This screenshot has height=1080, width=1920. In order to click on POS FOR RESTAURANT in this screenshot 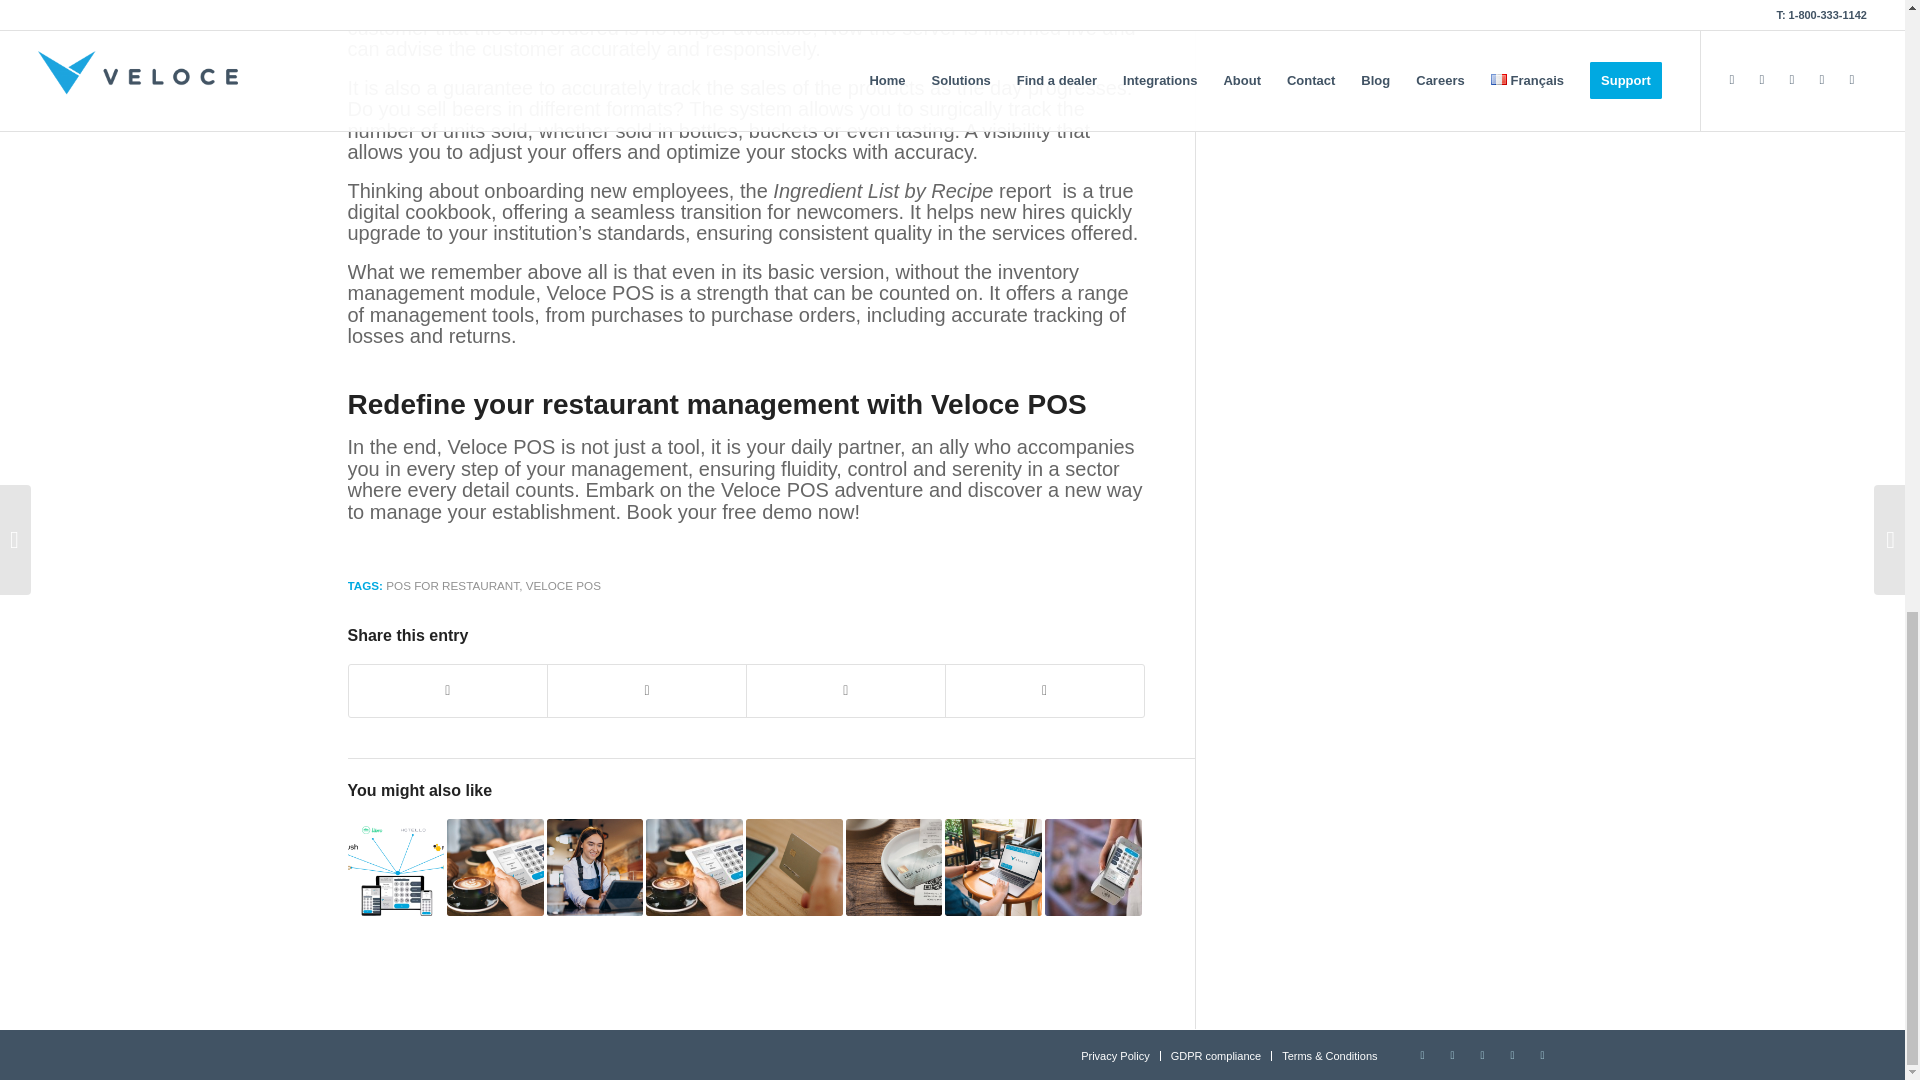, I will do `click(452, 584)`.